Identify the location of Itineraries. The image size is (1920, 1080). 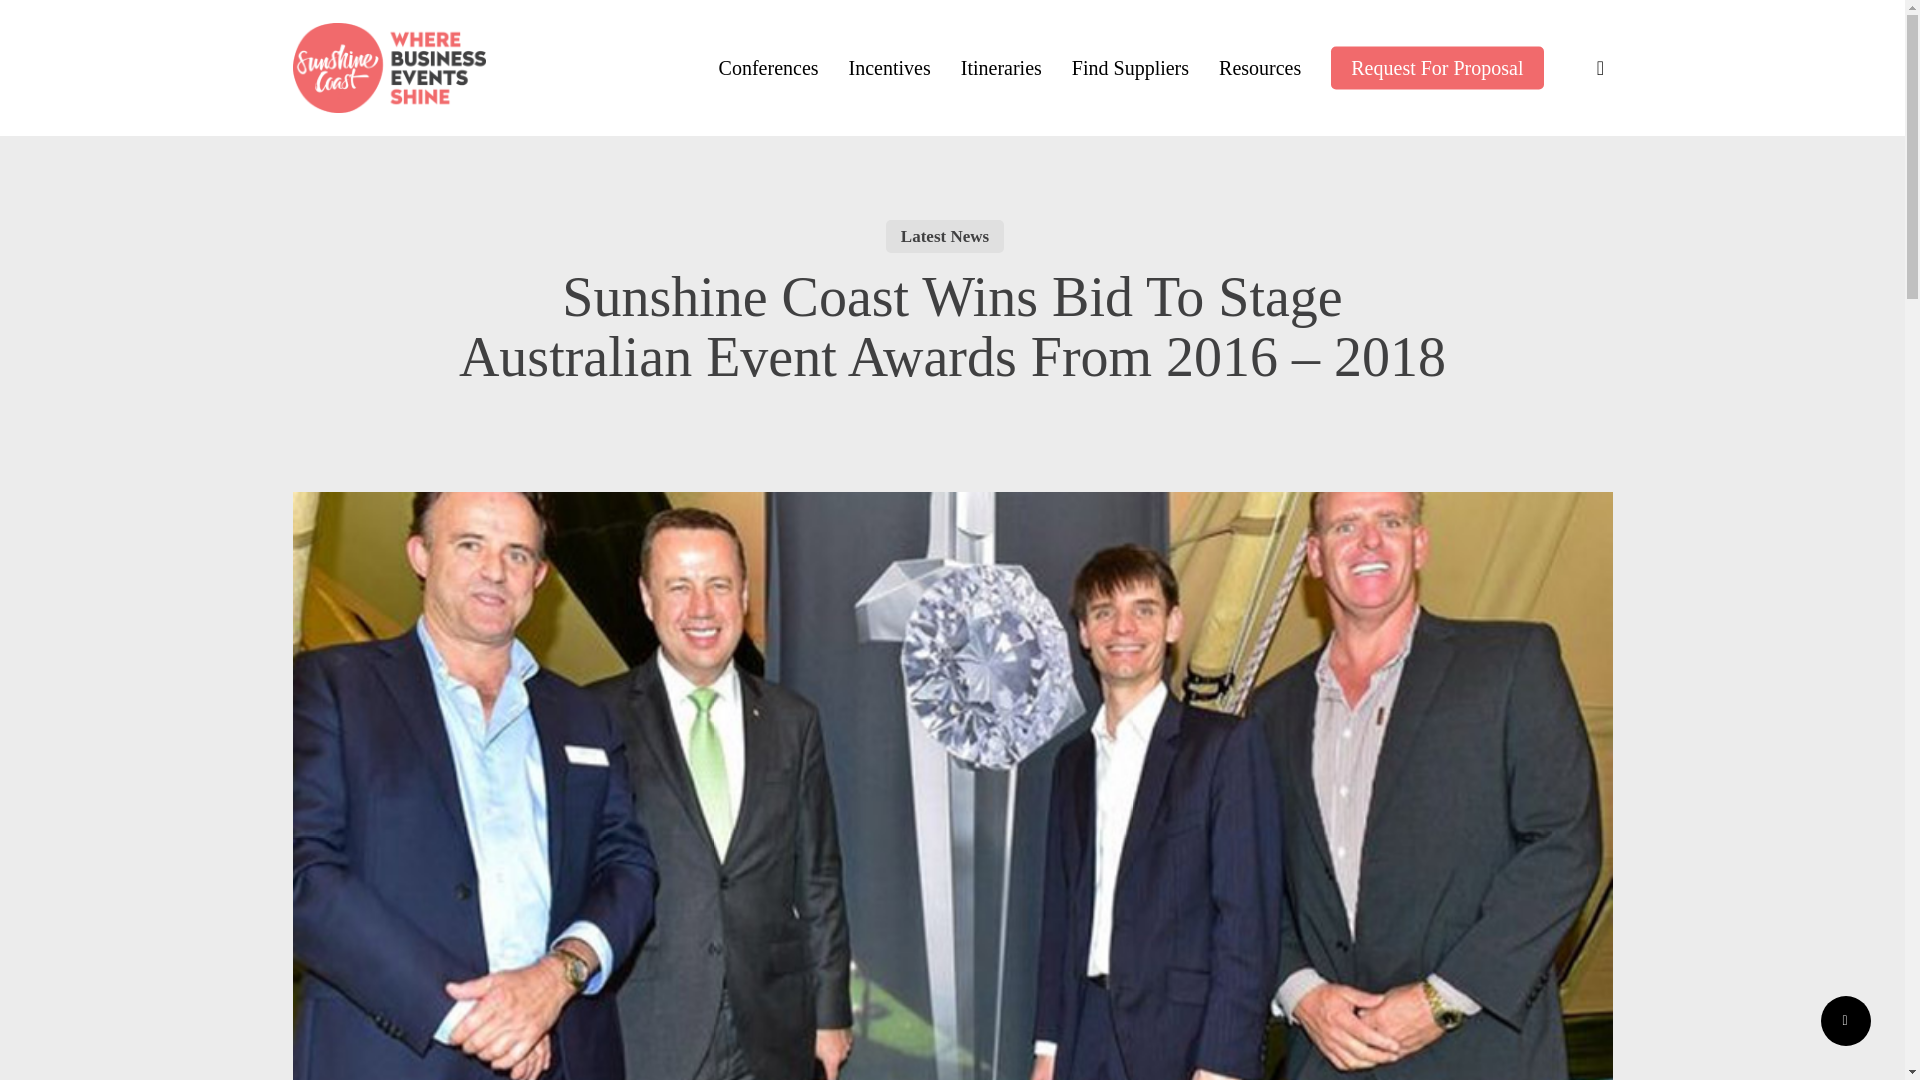
(1002, 68).